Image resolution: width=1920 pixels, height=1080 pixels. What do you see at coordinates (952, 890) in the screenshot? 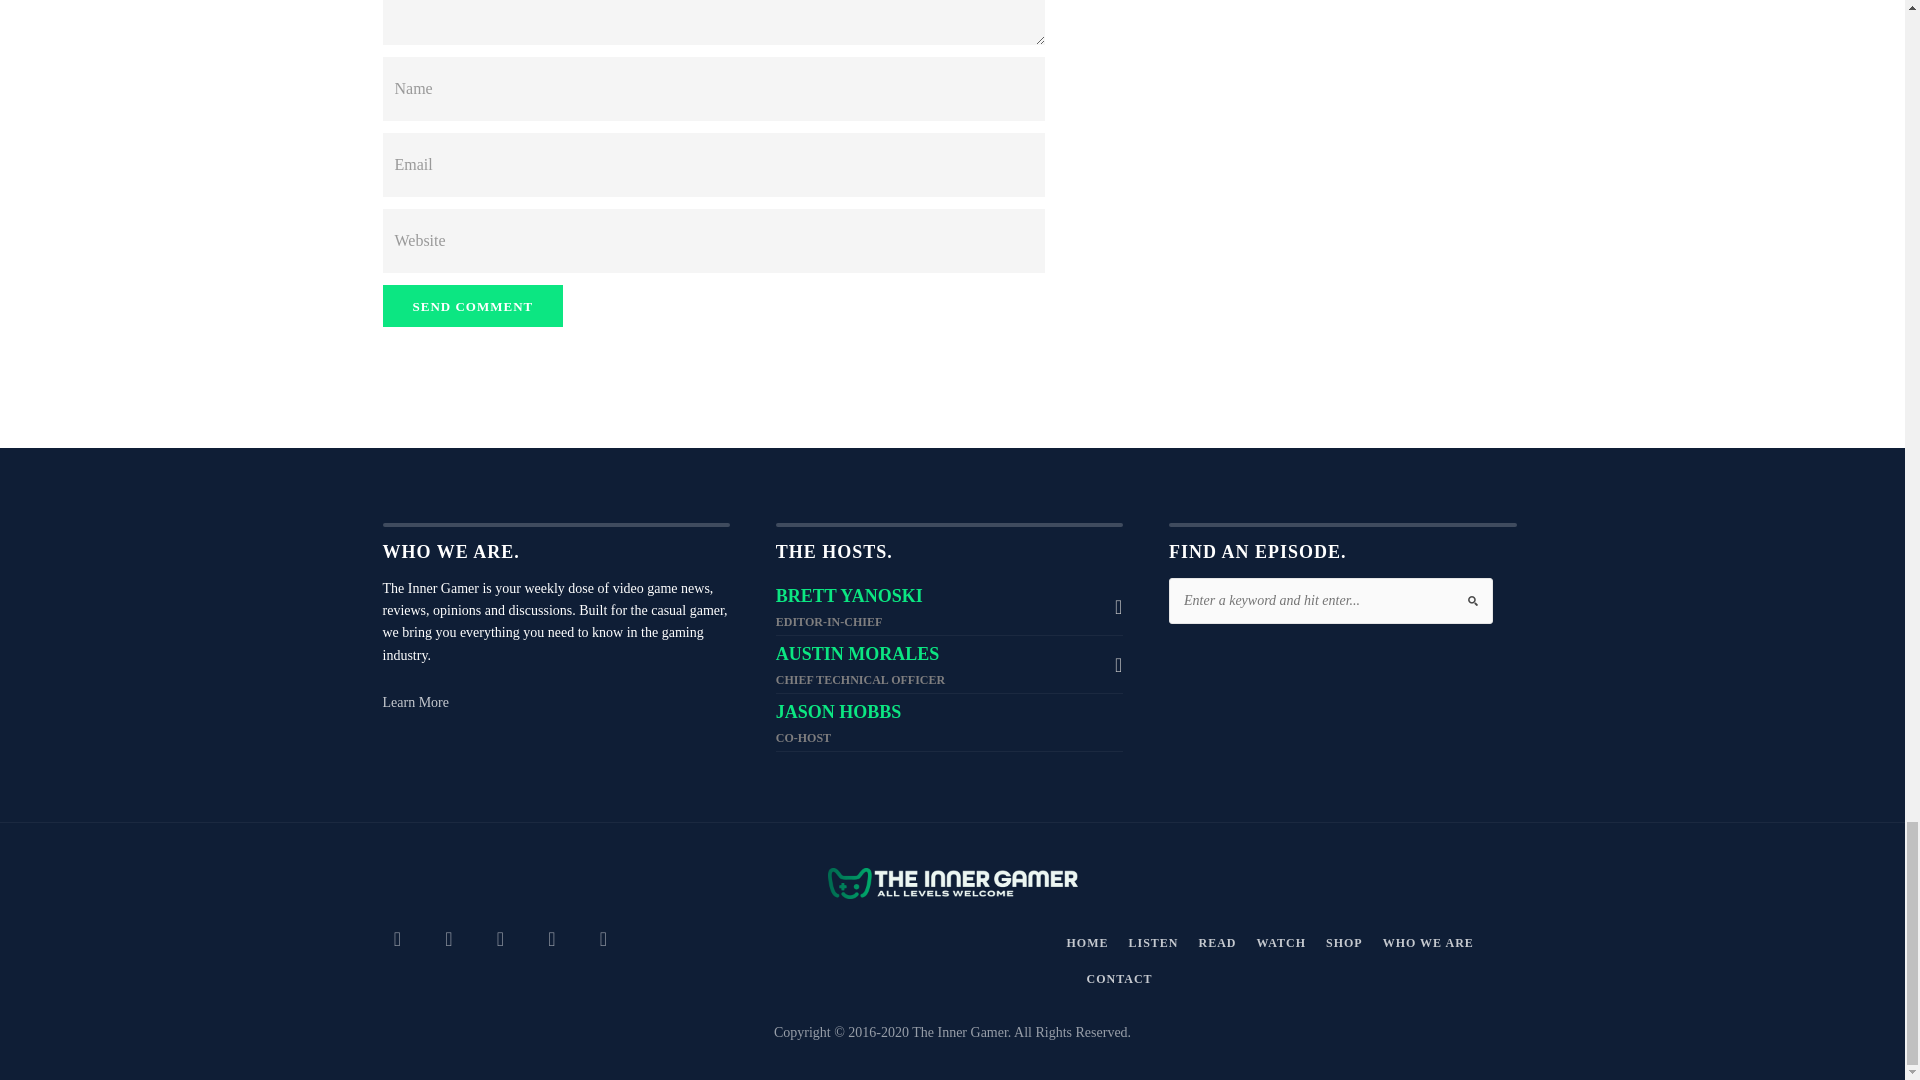
I see `The Inner Gamer` at bounding box center [952, 890].